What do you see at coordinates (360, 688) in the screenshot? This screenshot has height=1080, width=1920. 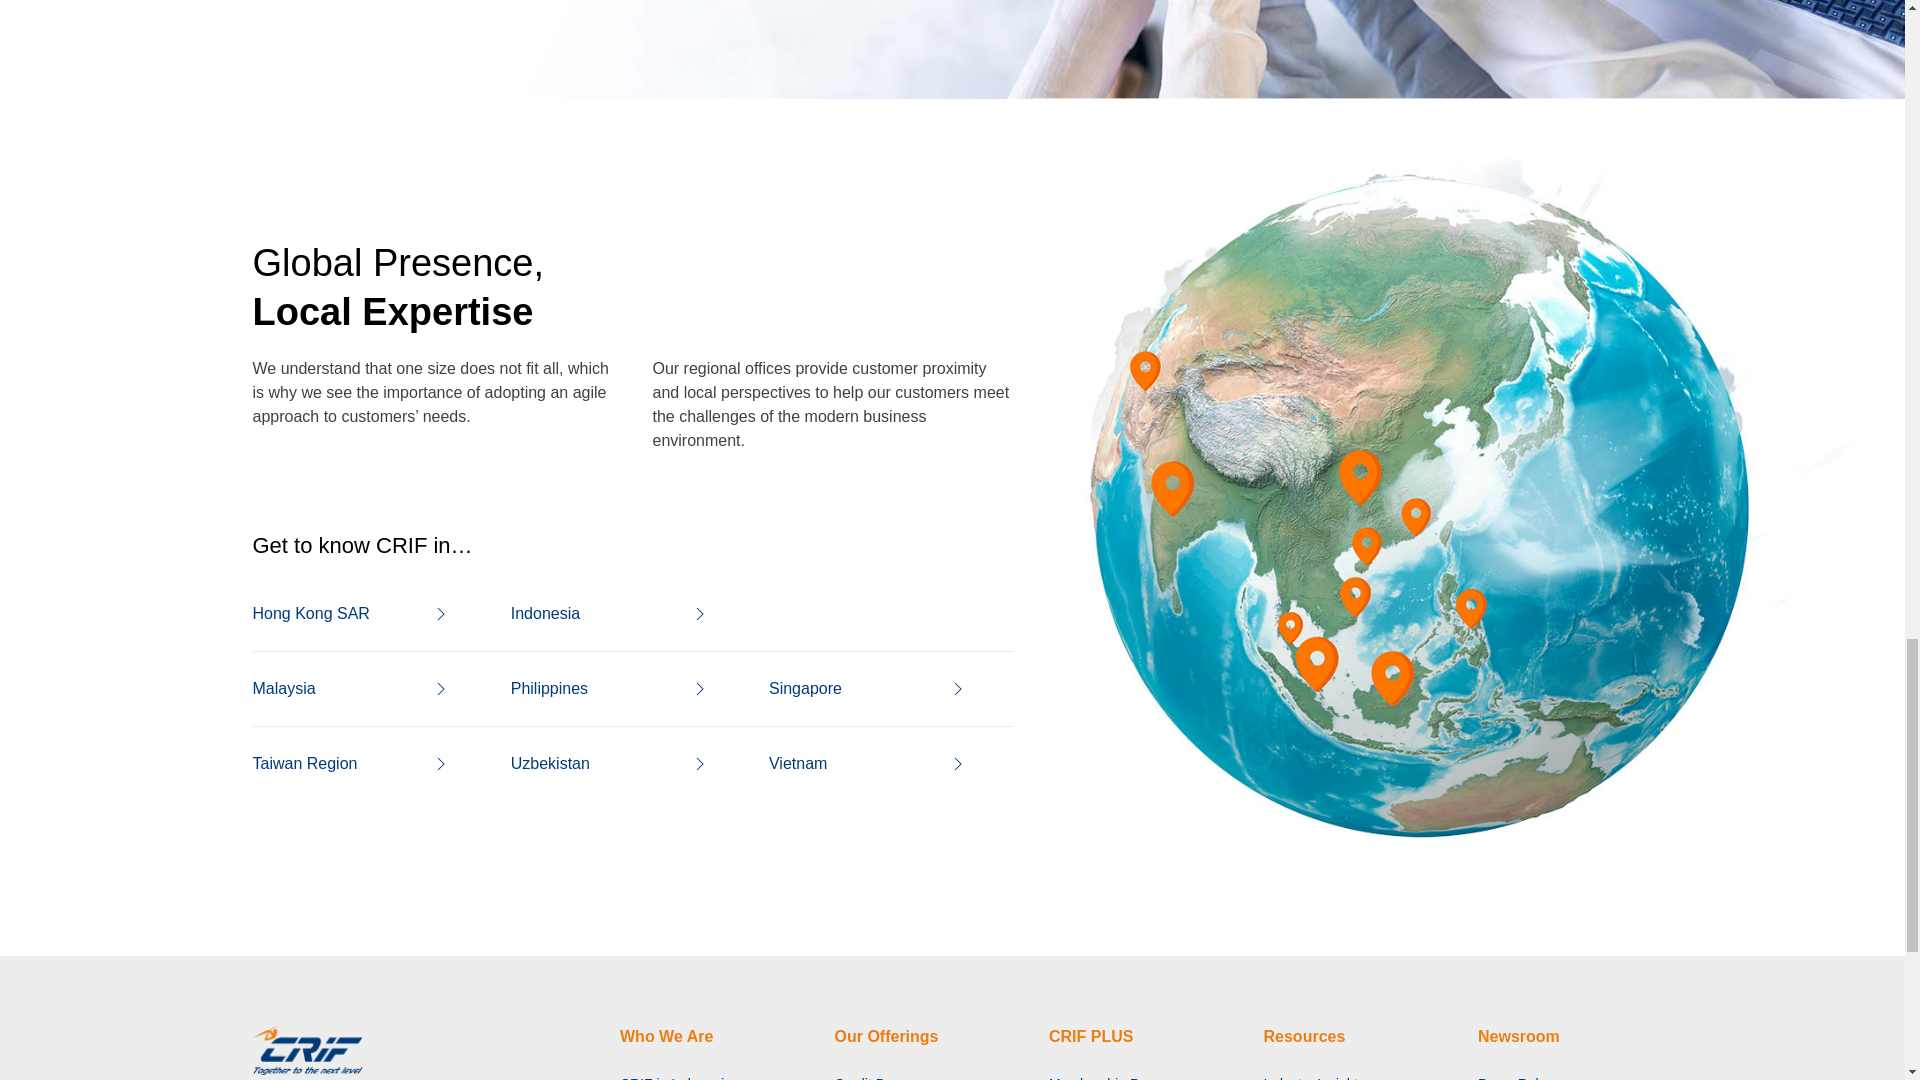 I see `Malaysia` at bounding box center [360, 688].